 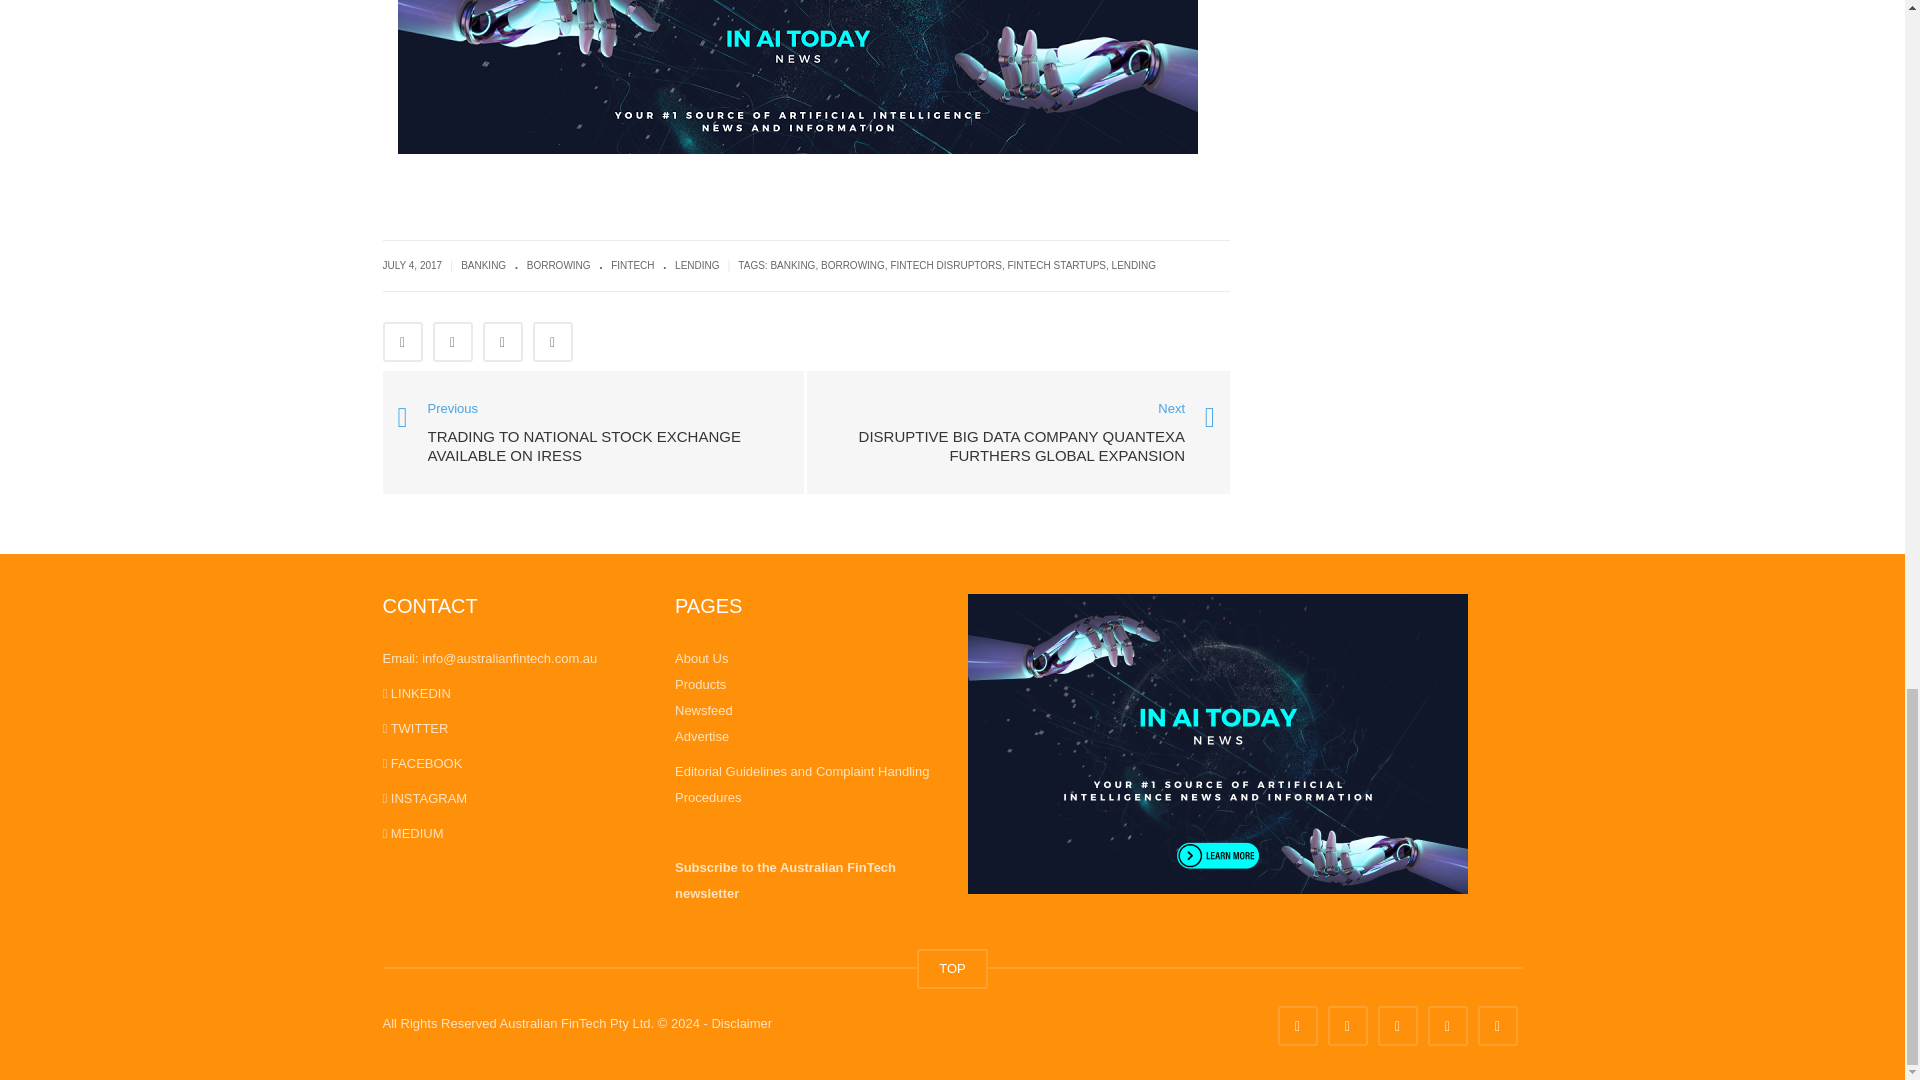 I want to click on BORROWING, so click(x=558, y=266).